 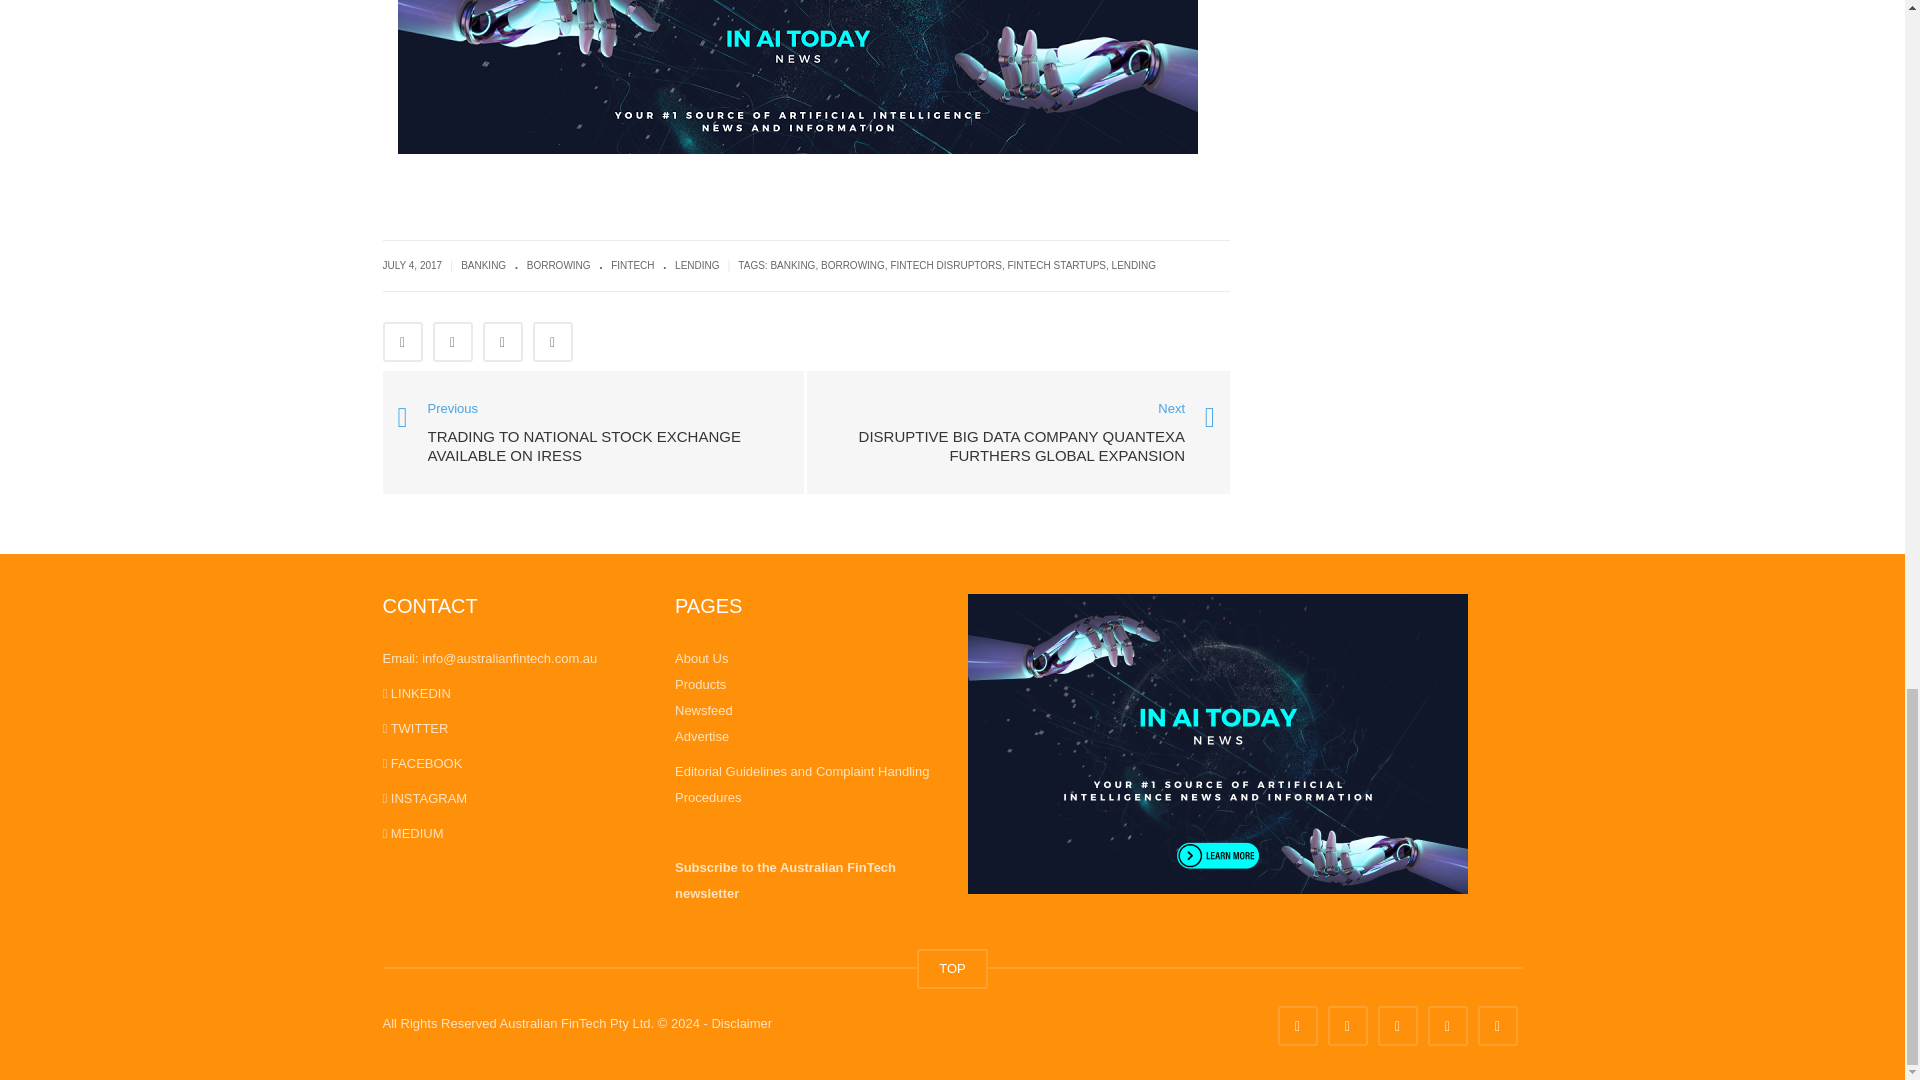 I want to click on BORROWING, so click(x=558, y=266).